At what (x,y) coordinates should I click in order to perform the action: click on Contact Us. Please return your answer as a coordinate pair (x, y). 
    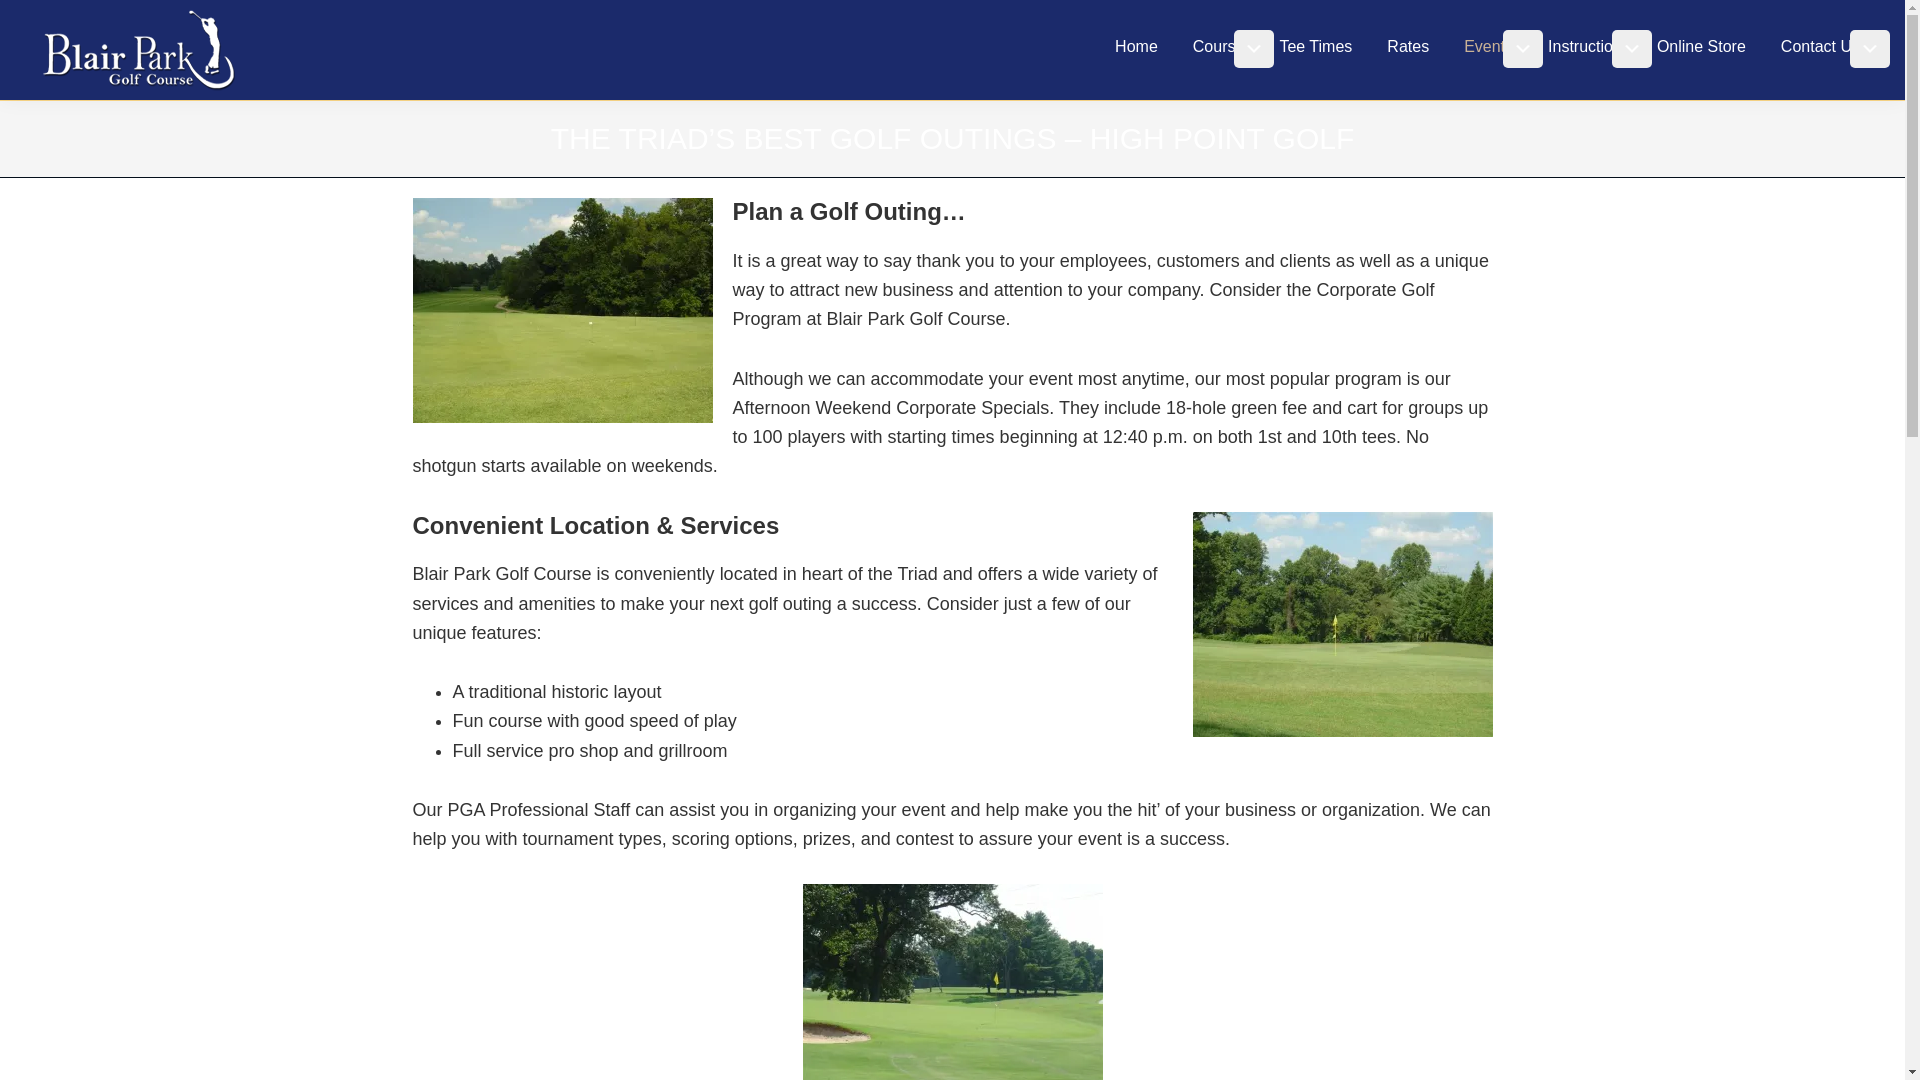
    Looking at the image, I should click on (1820, 46).